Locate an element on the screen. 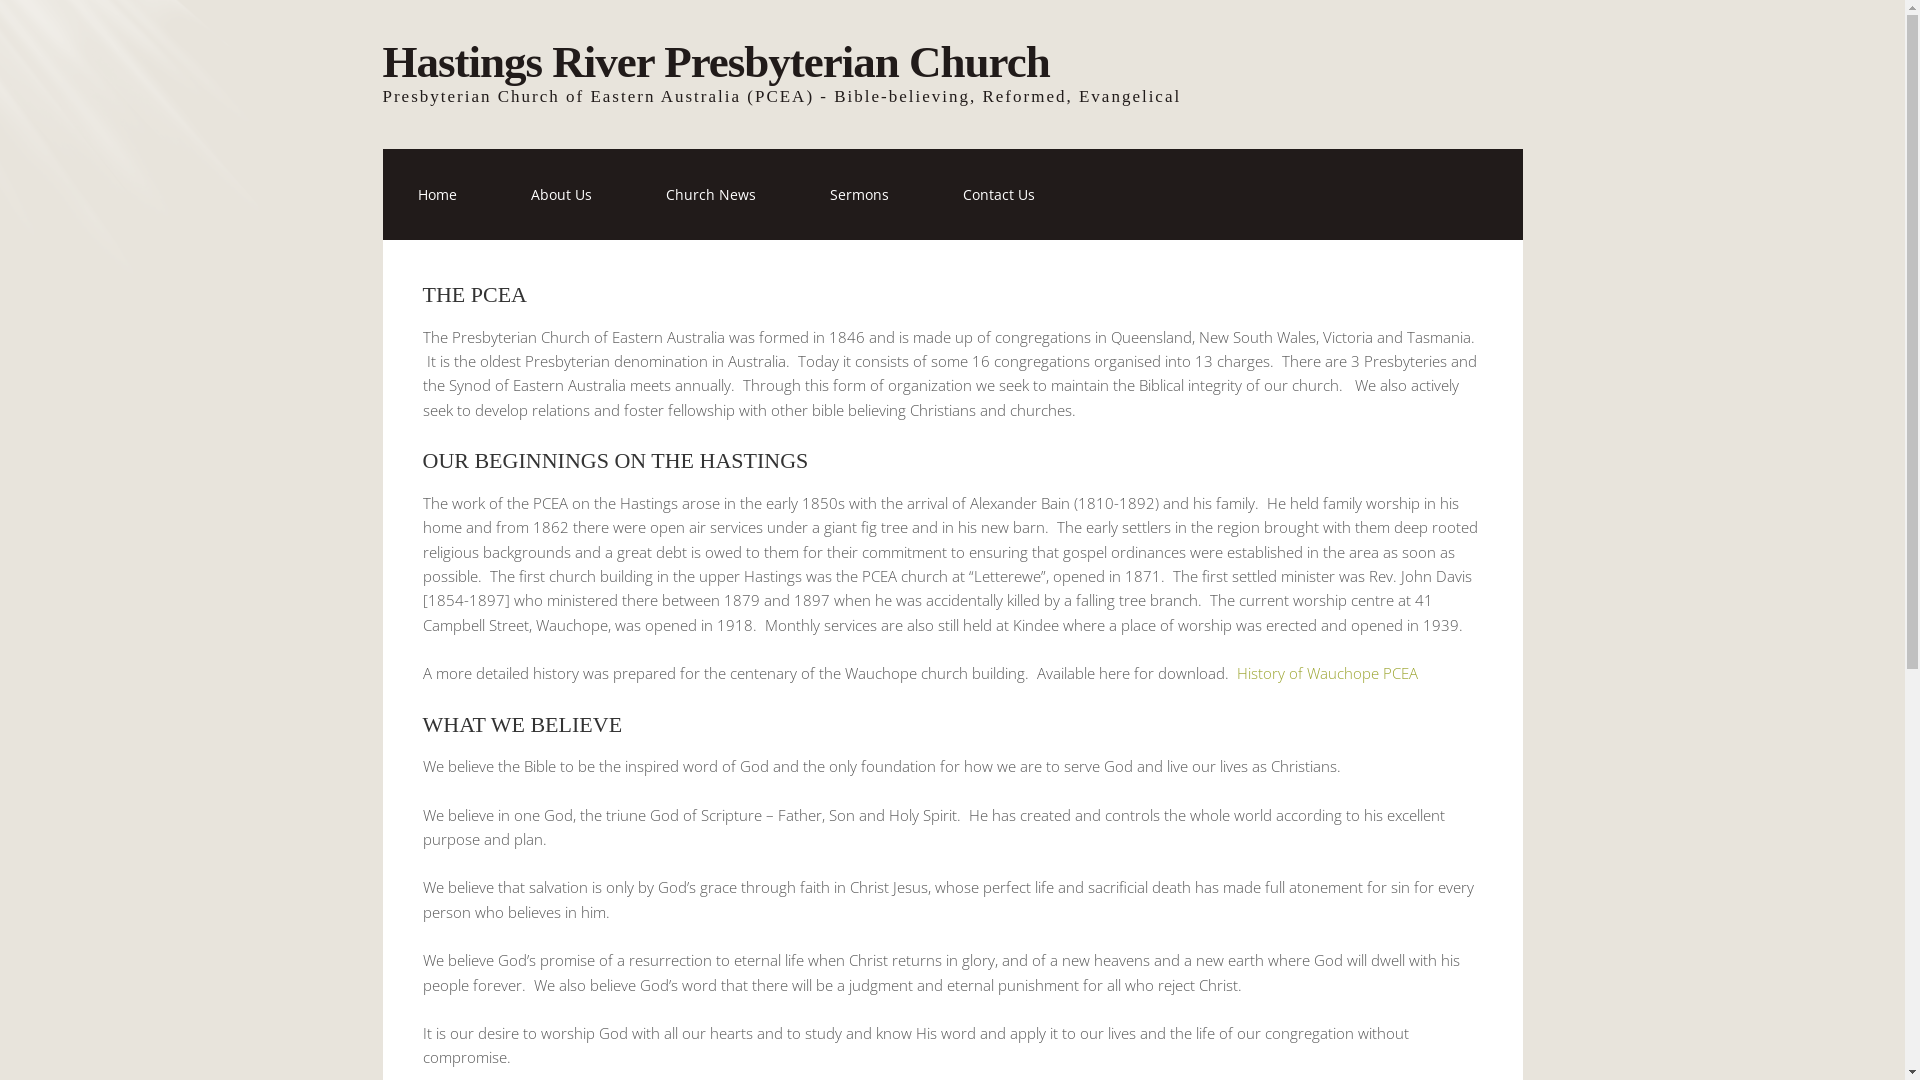 The height and width of the screenshot is (1080, 1920). Sermons is located at coordinates (858, 194).